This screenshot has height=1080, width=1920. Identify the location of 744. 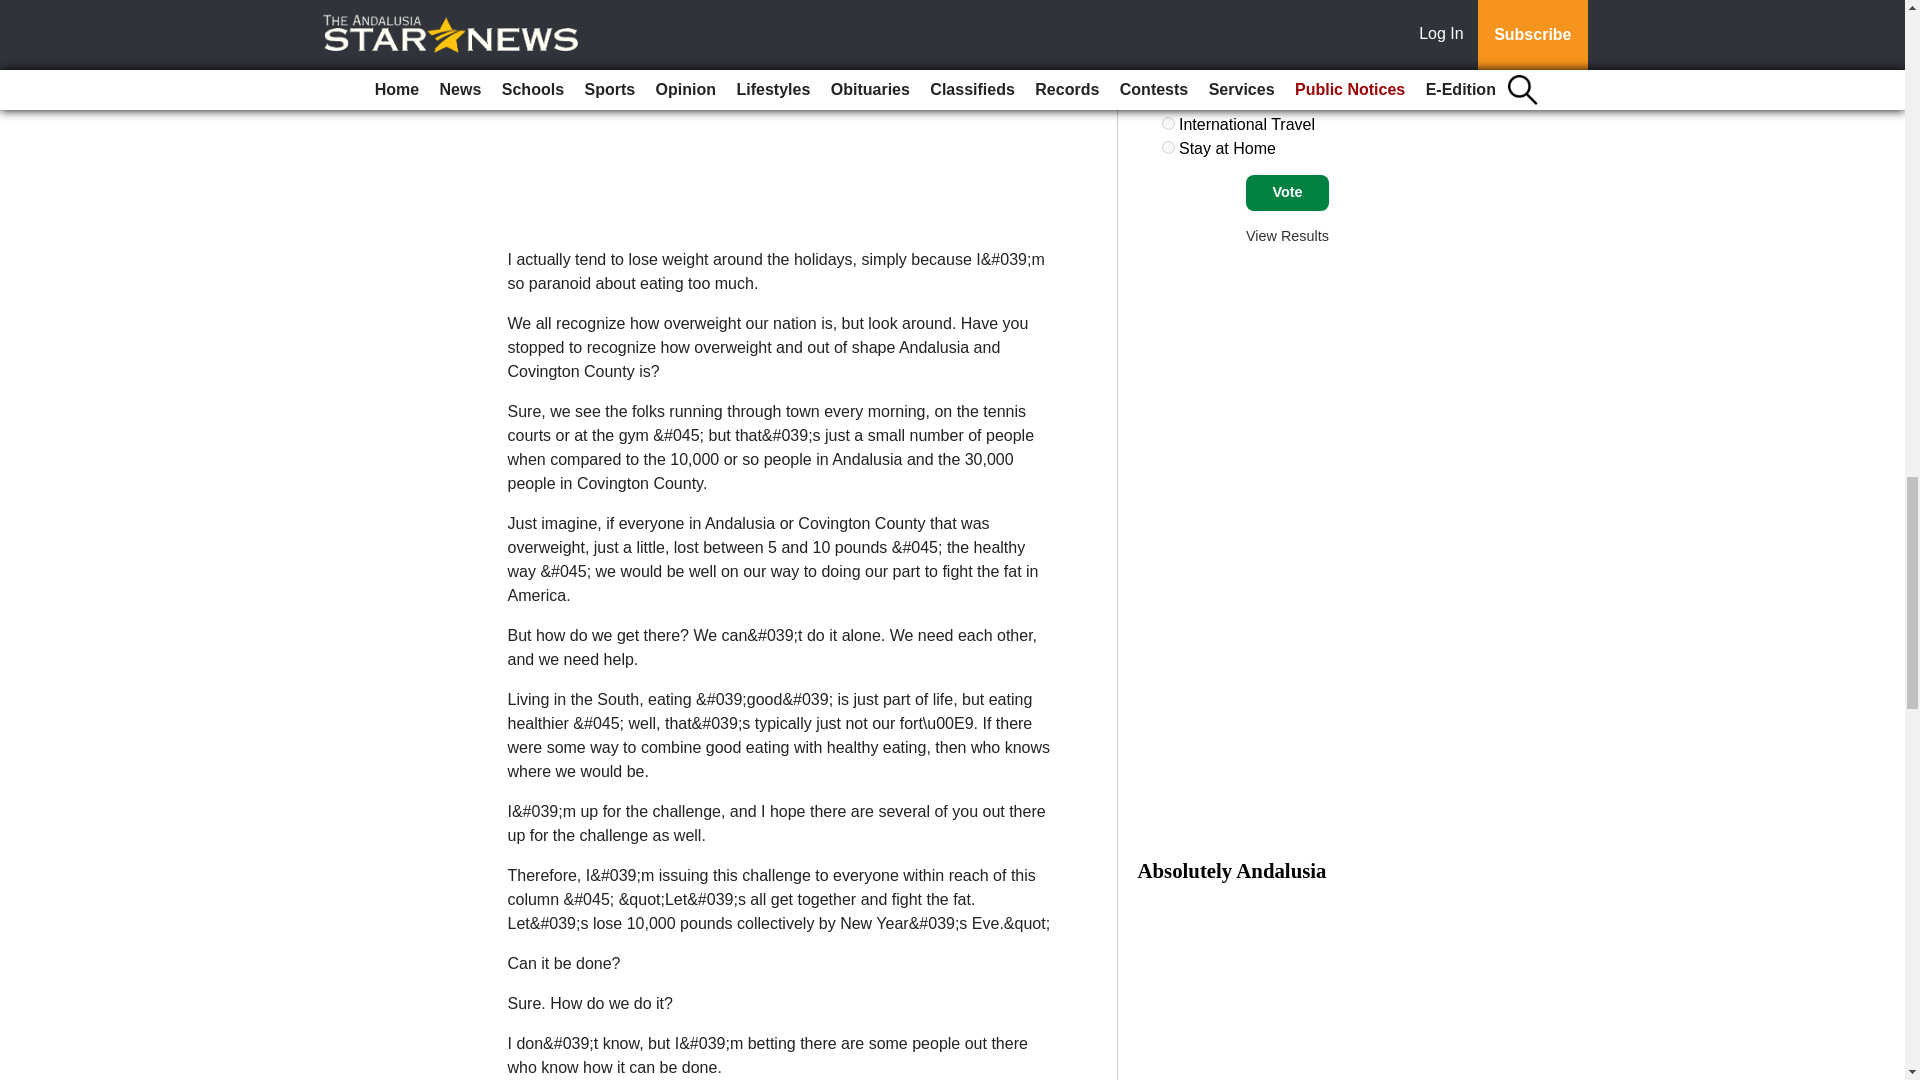
(1168, 26).